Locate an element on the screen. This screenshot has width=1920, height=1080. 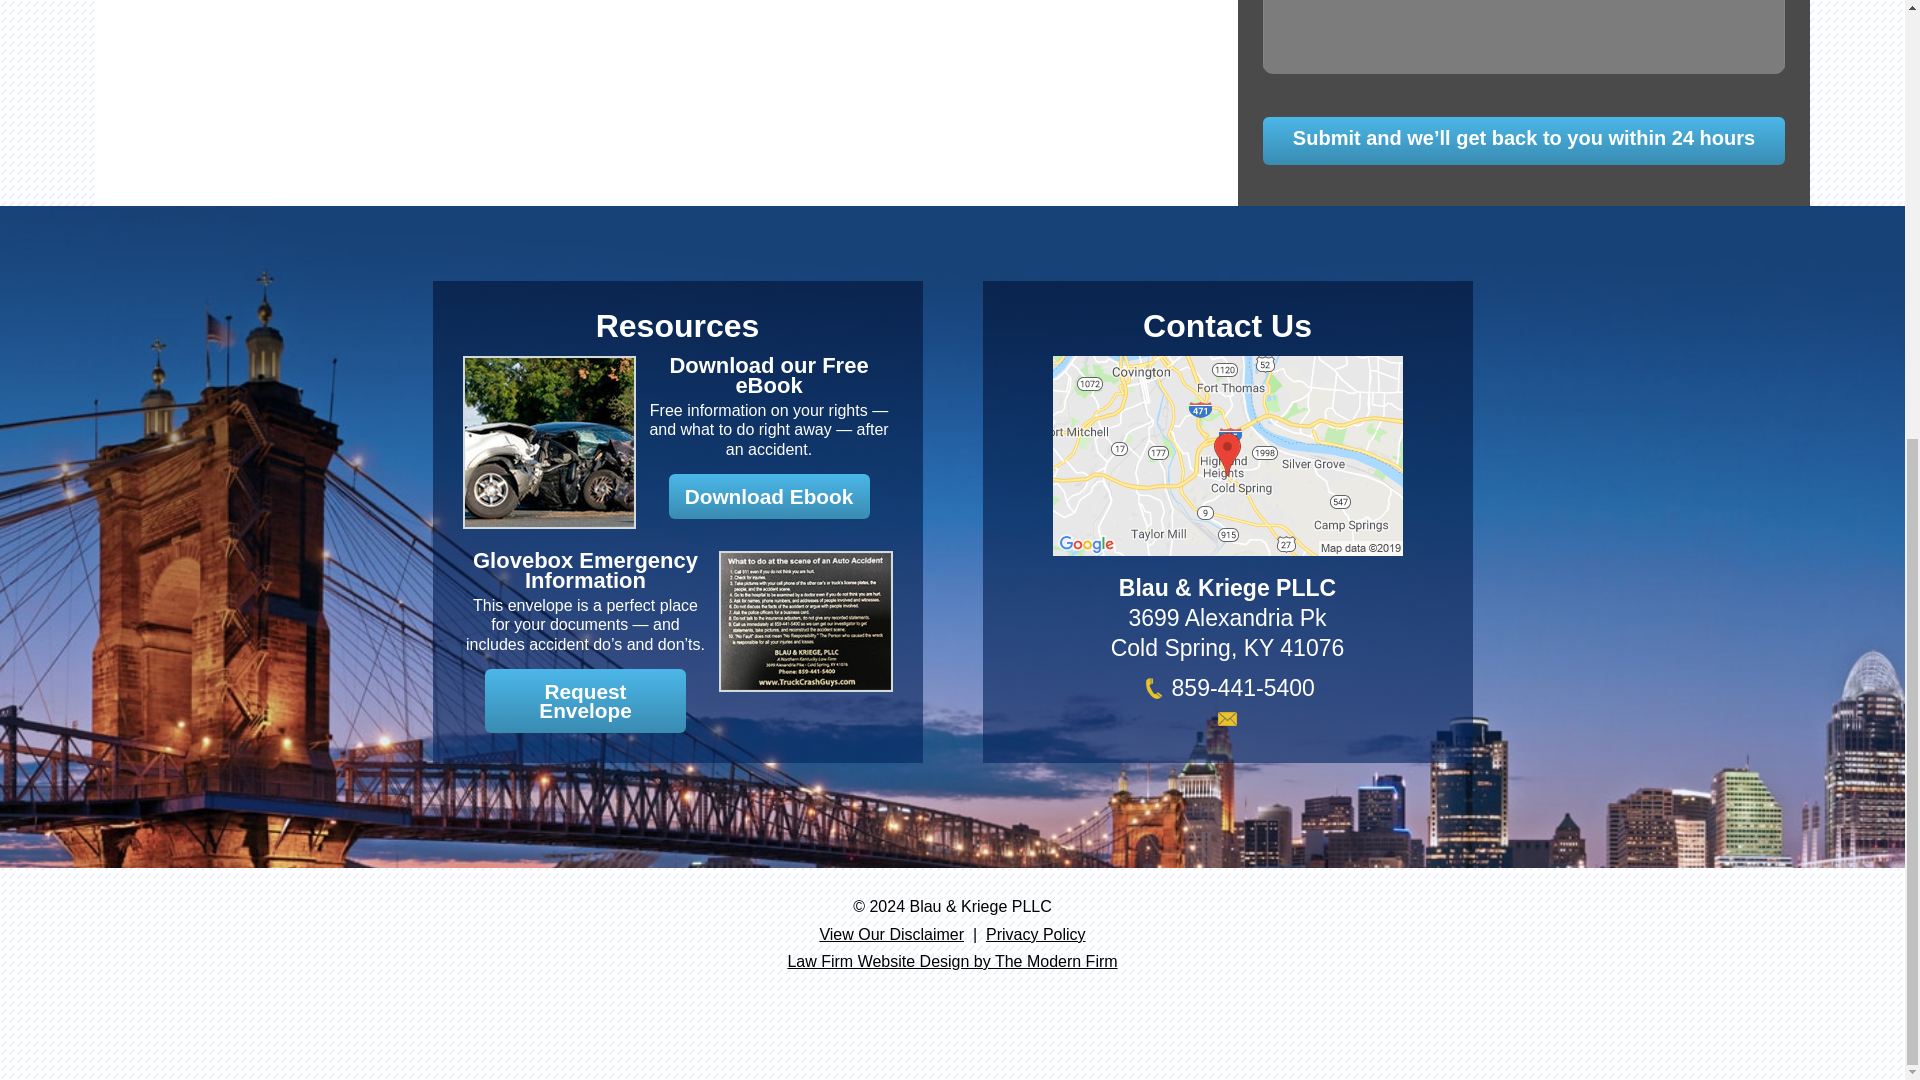
Privacy Policy is located at coordinates (1036, 934).